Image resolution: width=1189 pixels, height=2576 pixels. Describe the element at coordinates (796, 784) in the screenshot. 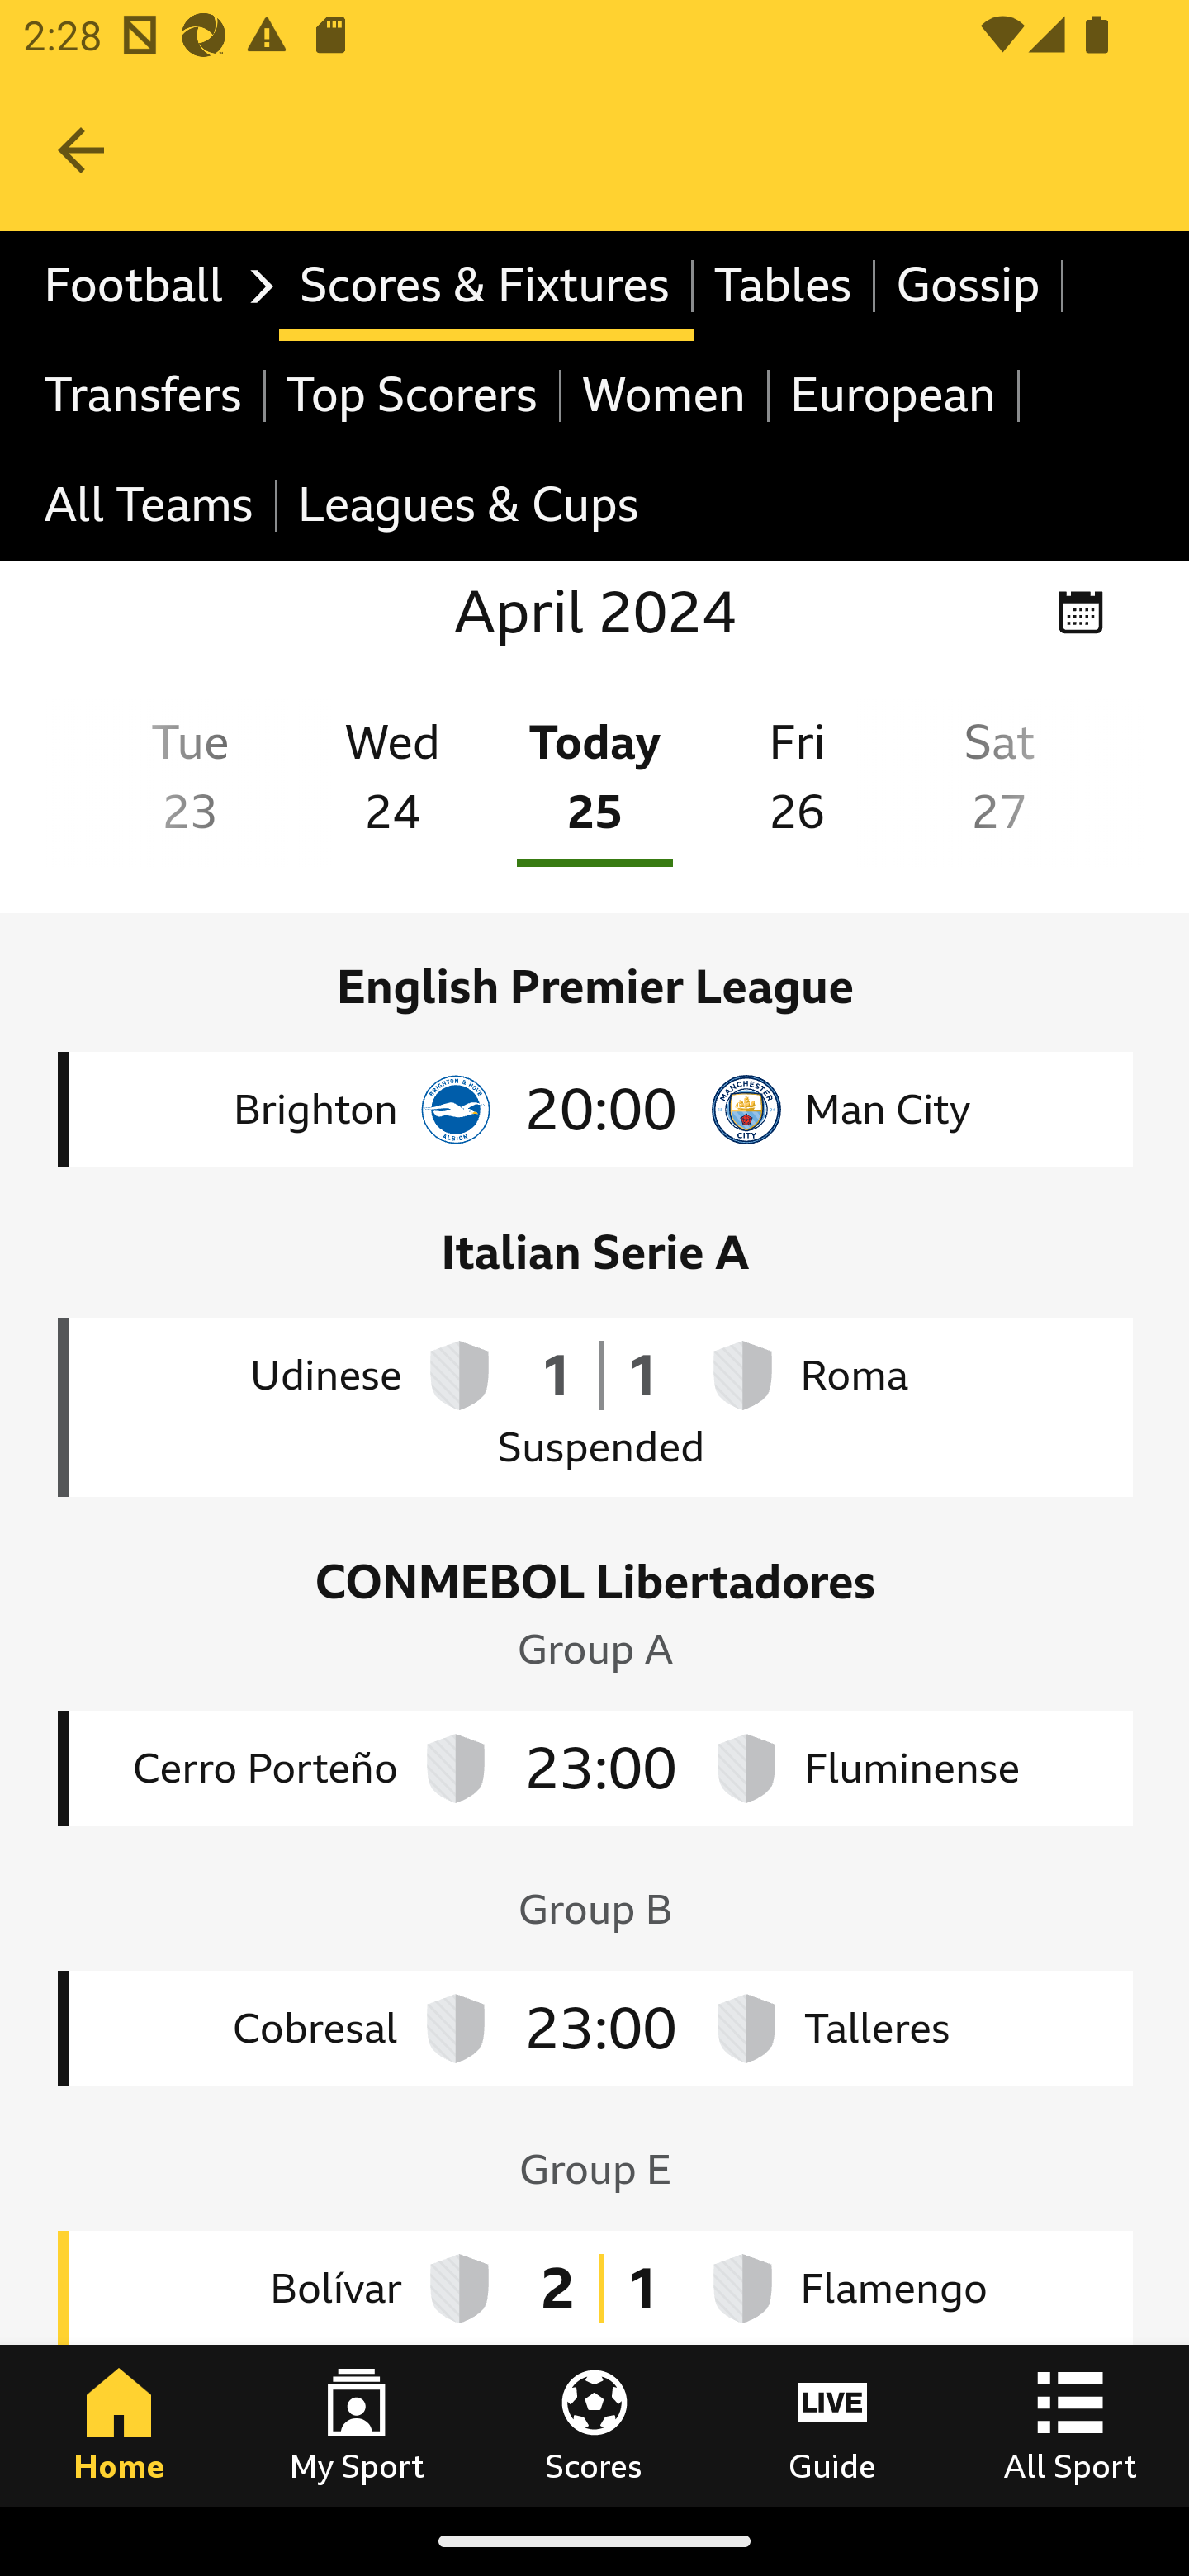

I see `Fri 26th April 2024 Fri 26` at that location.